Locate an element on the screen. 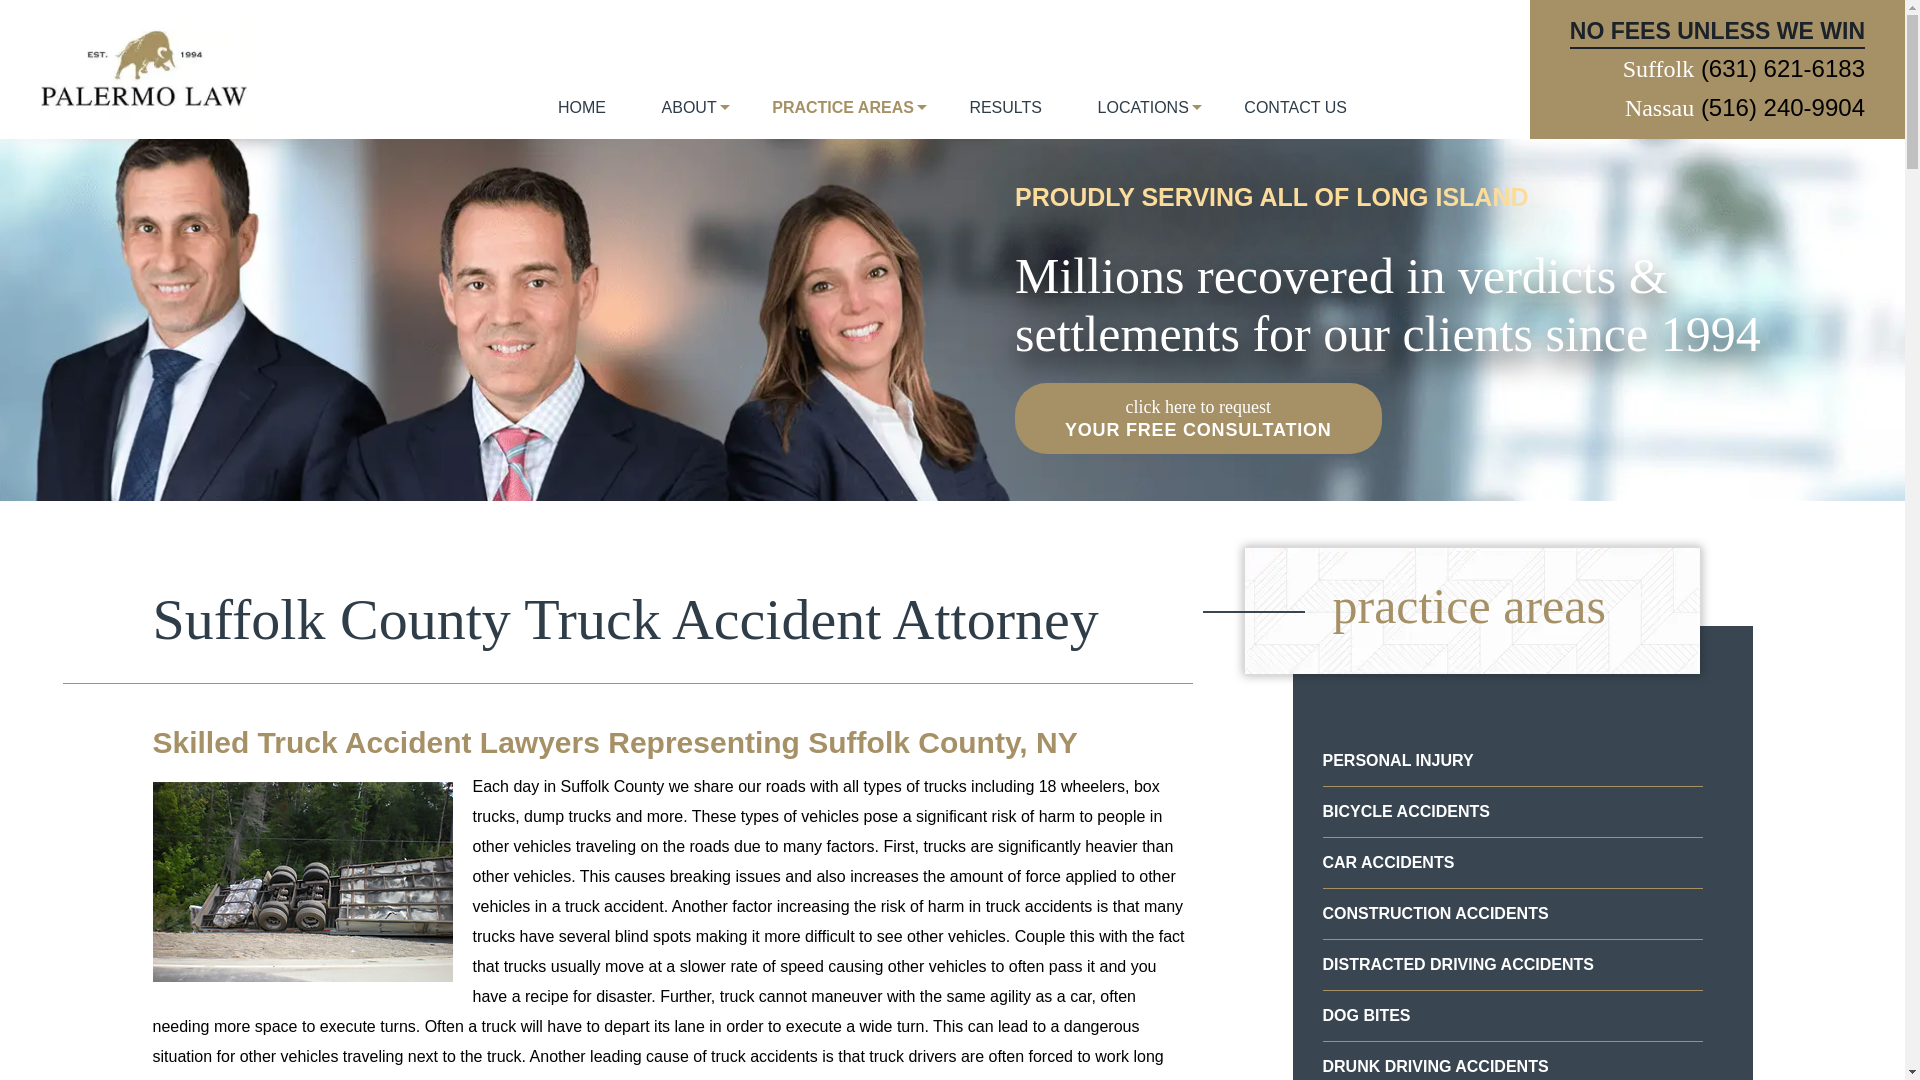 This screenshot has height=1080, width=1920. LOCATIONS is located at coordinates (1143, 120).